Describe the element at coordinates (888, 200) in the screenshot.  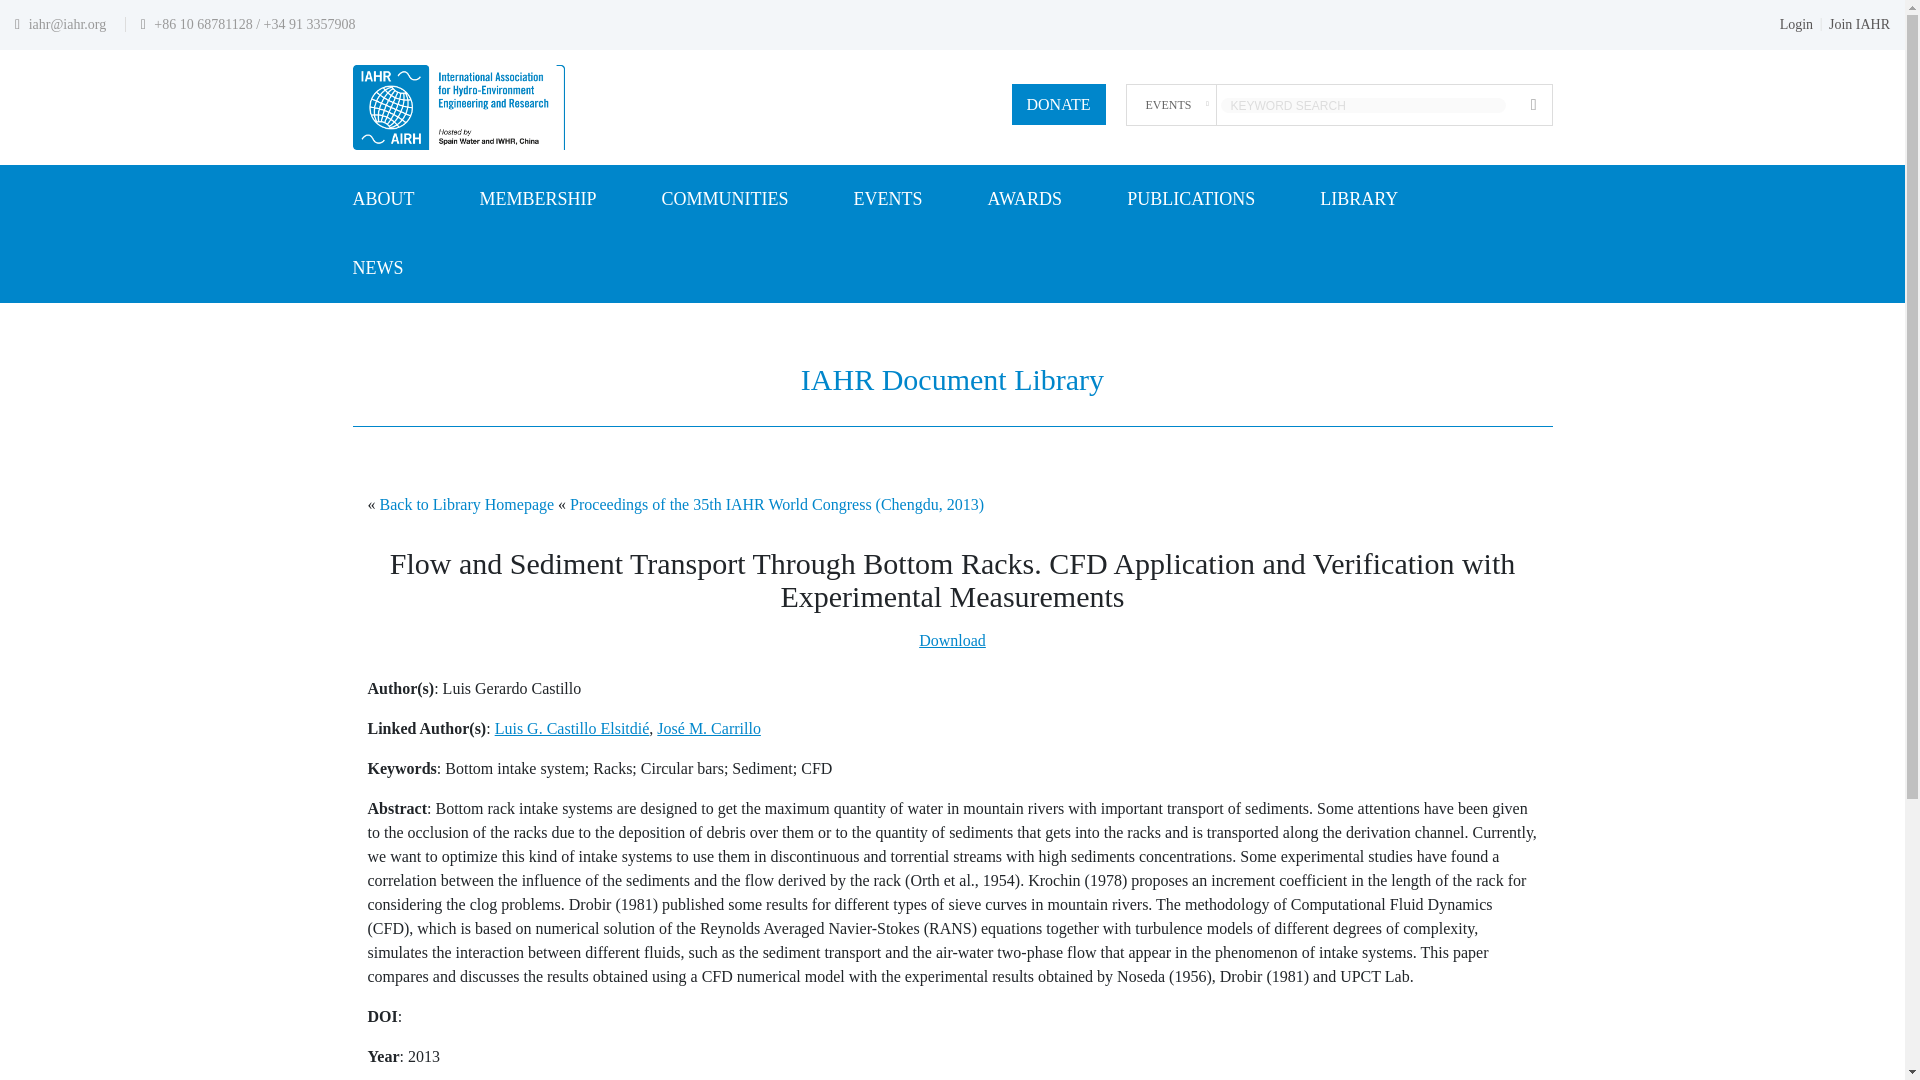
I see `EVENTS` at that location.